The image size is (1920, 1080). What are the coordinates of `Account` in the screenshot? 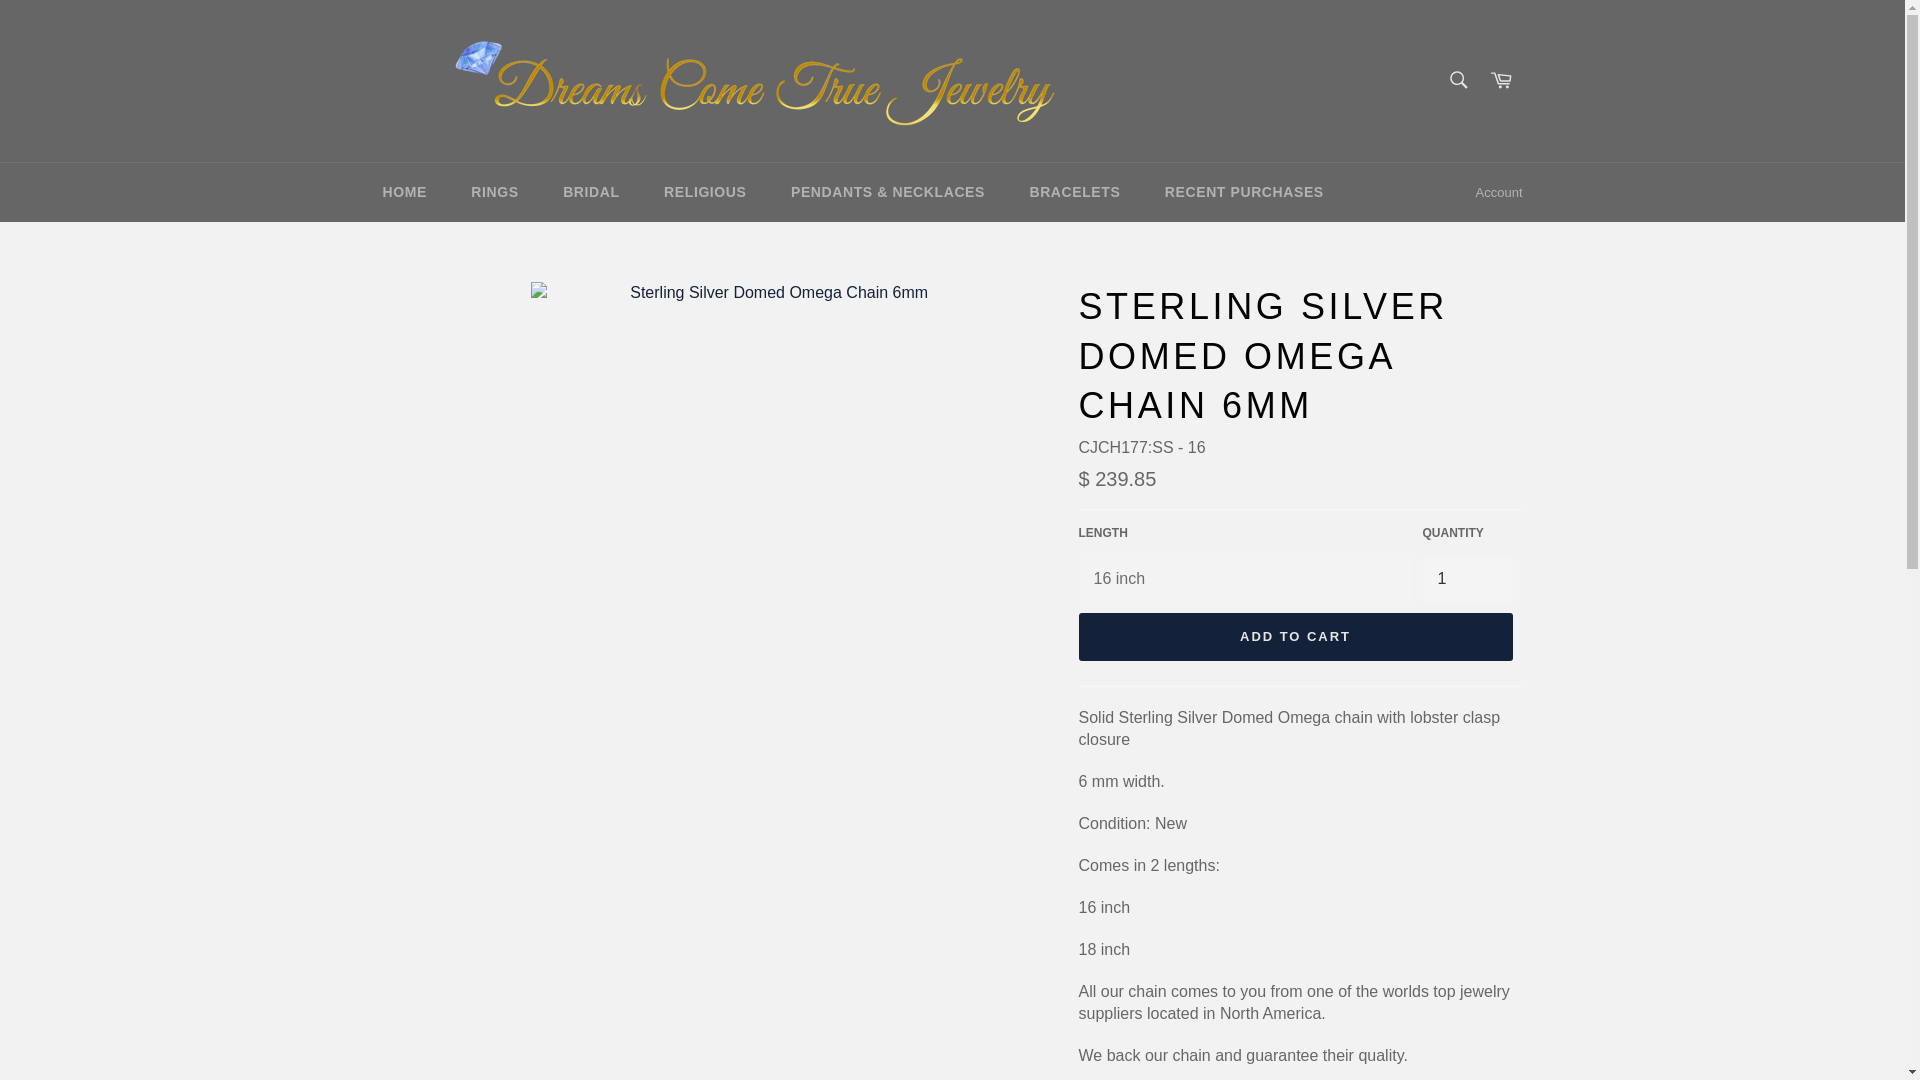 It's located at (1499, 193).